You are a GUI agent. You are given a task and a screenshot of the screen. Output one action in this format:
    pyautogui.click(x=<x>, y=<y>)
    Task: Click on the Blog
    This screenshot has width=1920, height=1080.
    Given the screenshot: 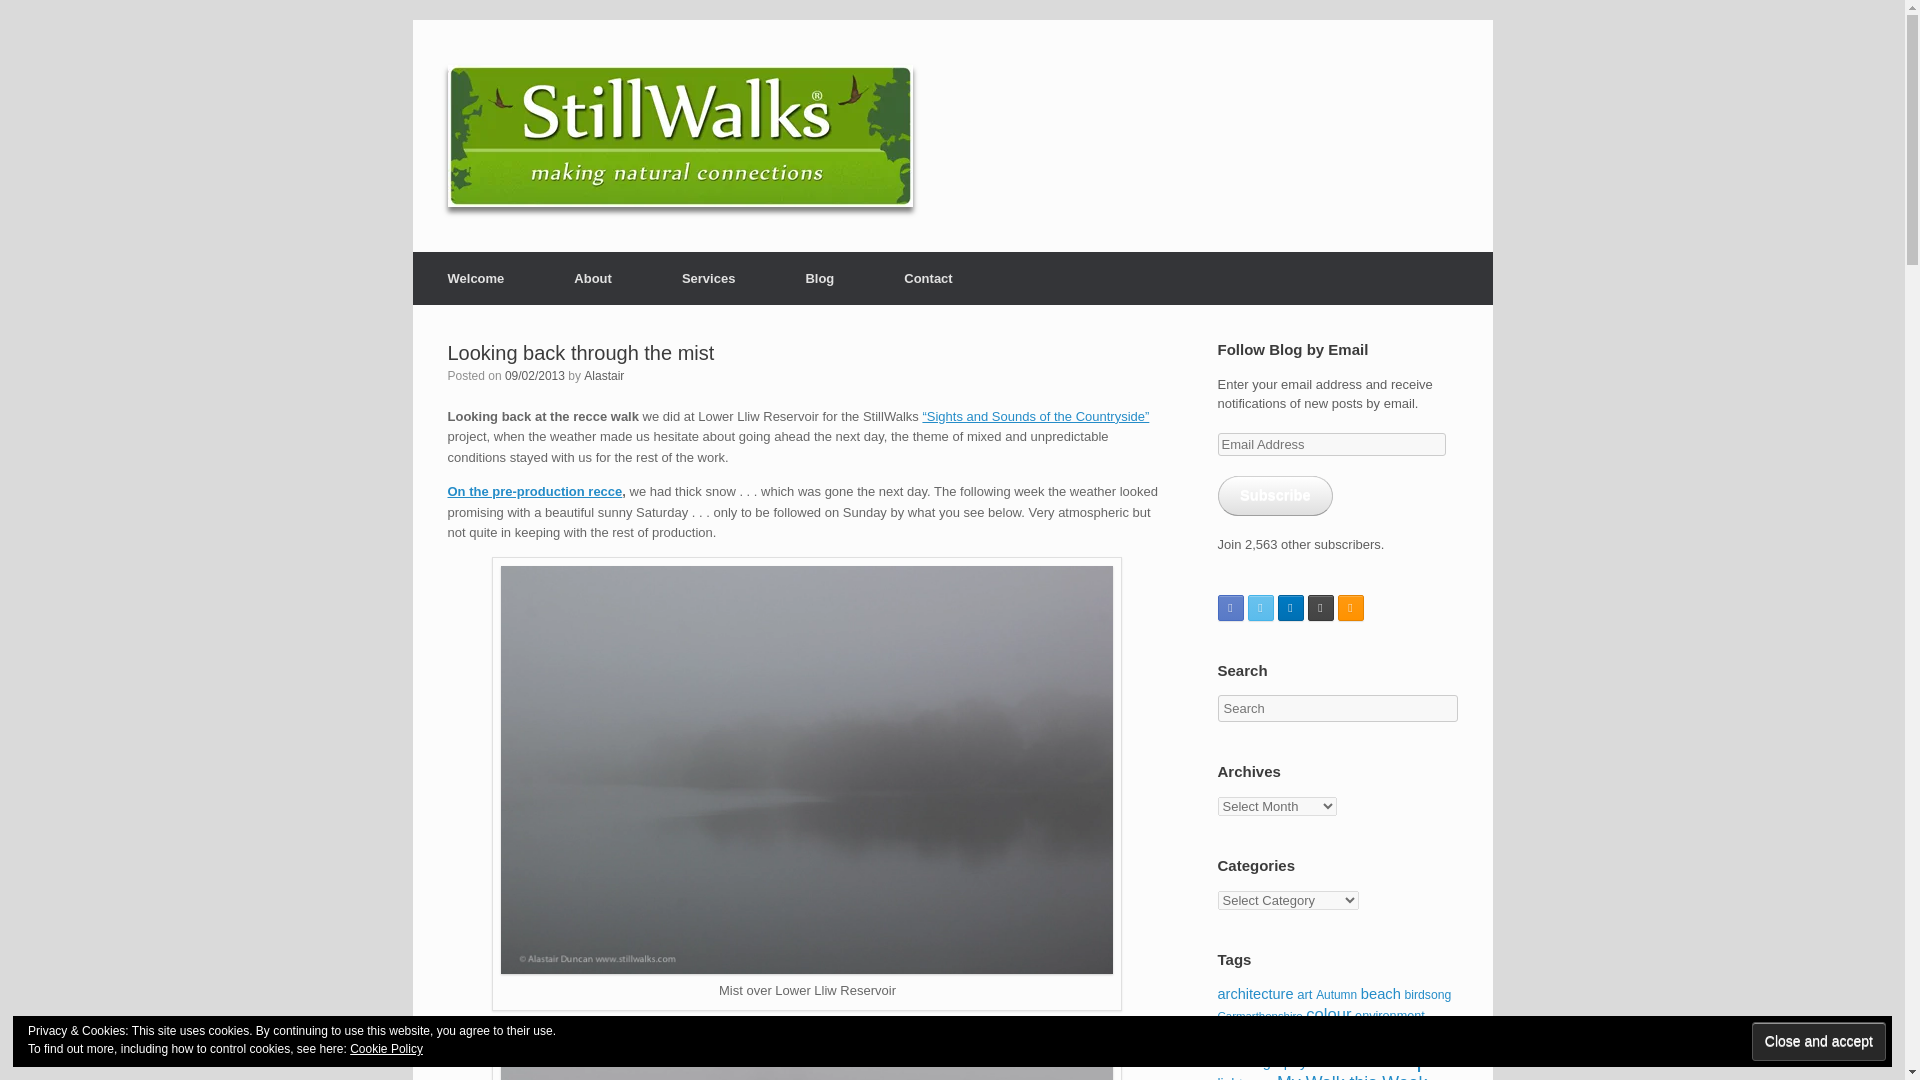 What is the action you would take?
    pyautogui.click(x=819, y=278)
    